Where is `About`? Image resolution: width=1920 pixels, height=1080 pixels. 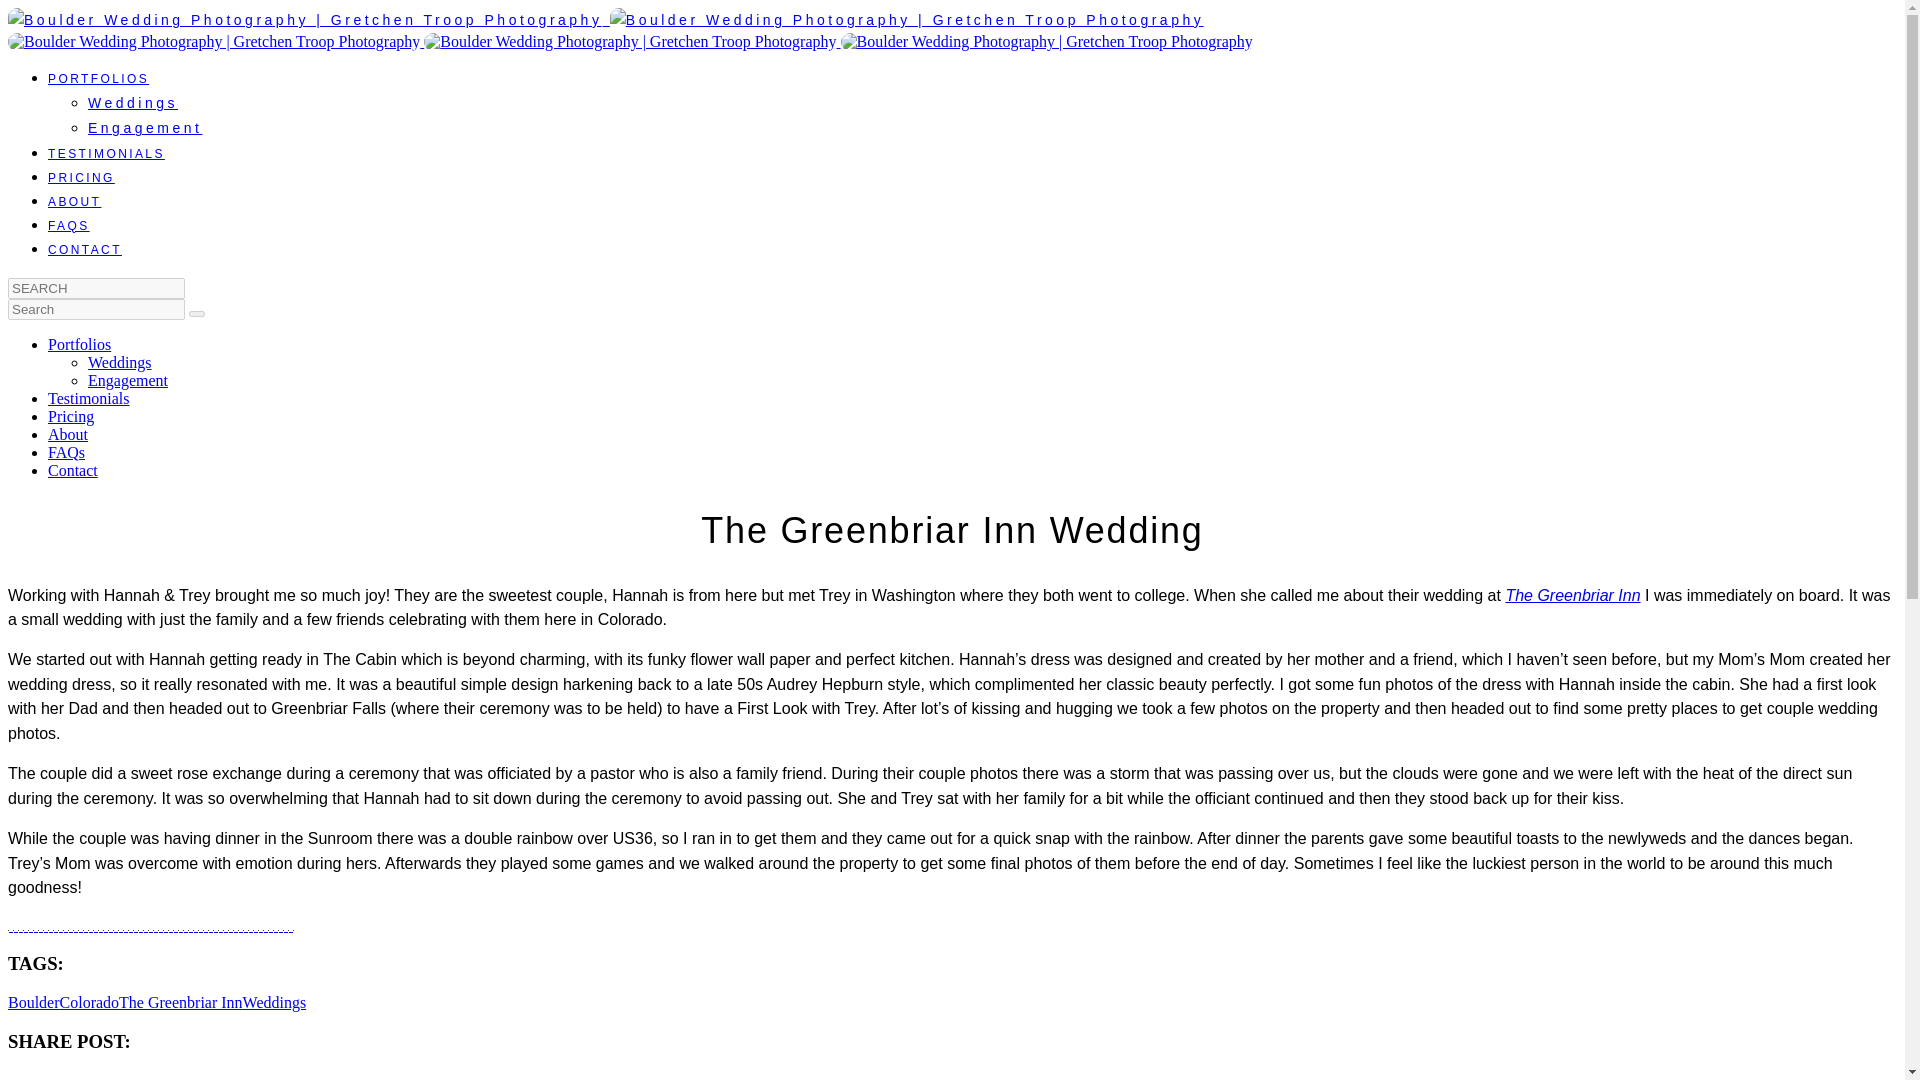
About is located at coordinates (68, 434).